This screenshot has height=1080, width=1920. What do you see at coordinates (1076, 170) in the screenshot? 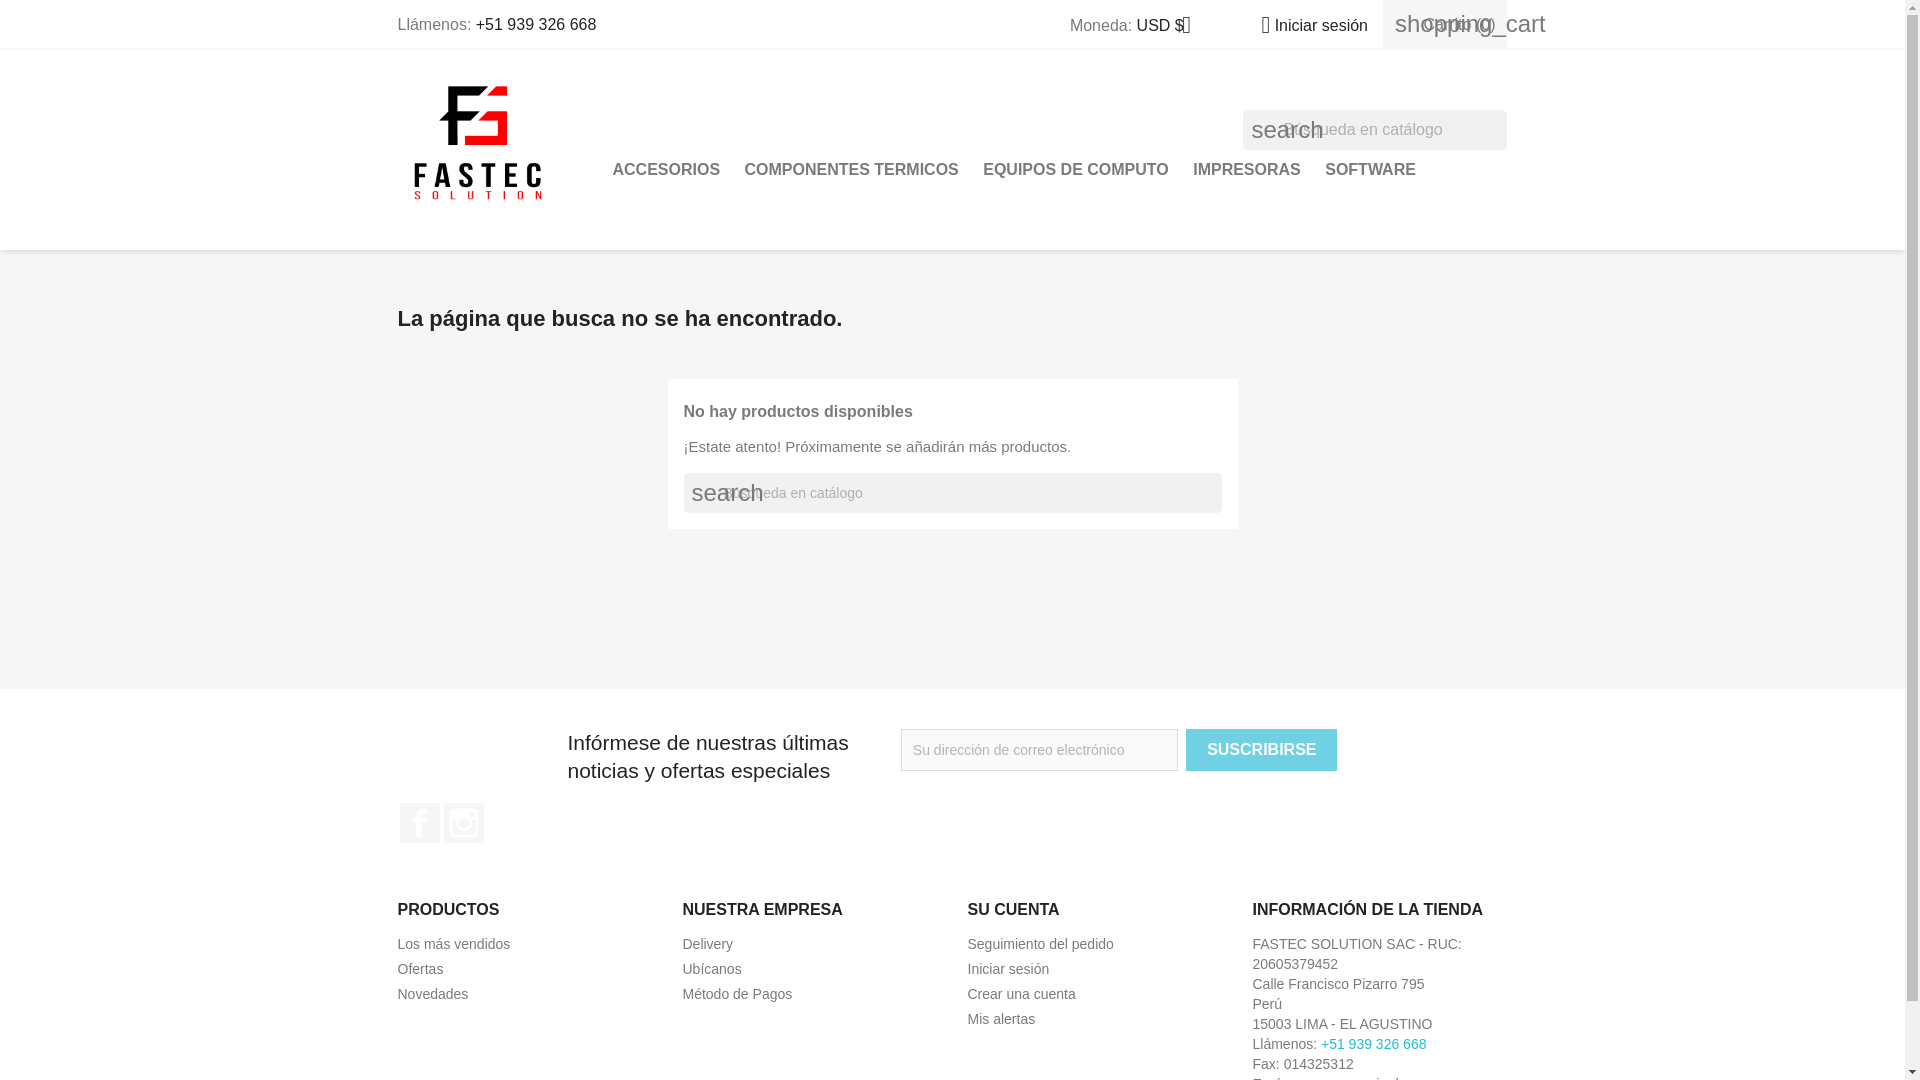
I see `EQUIPOS DE COMPUTO` at bounding box center [1076, 170].